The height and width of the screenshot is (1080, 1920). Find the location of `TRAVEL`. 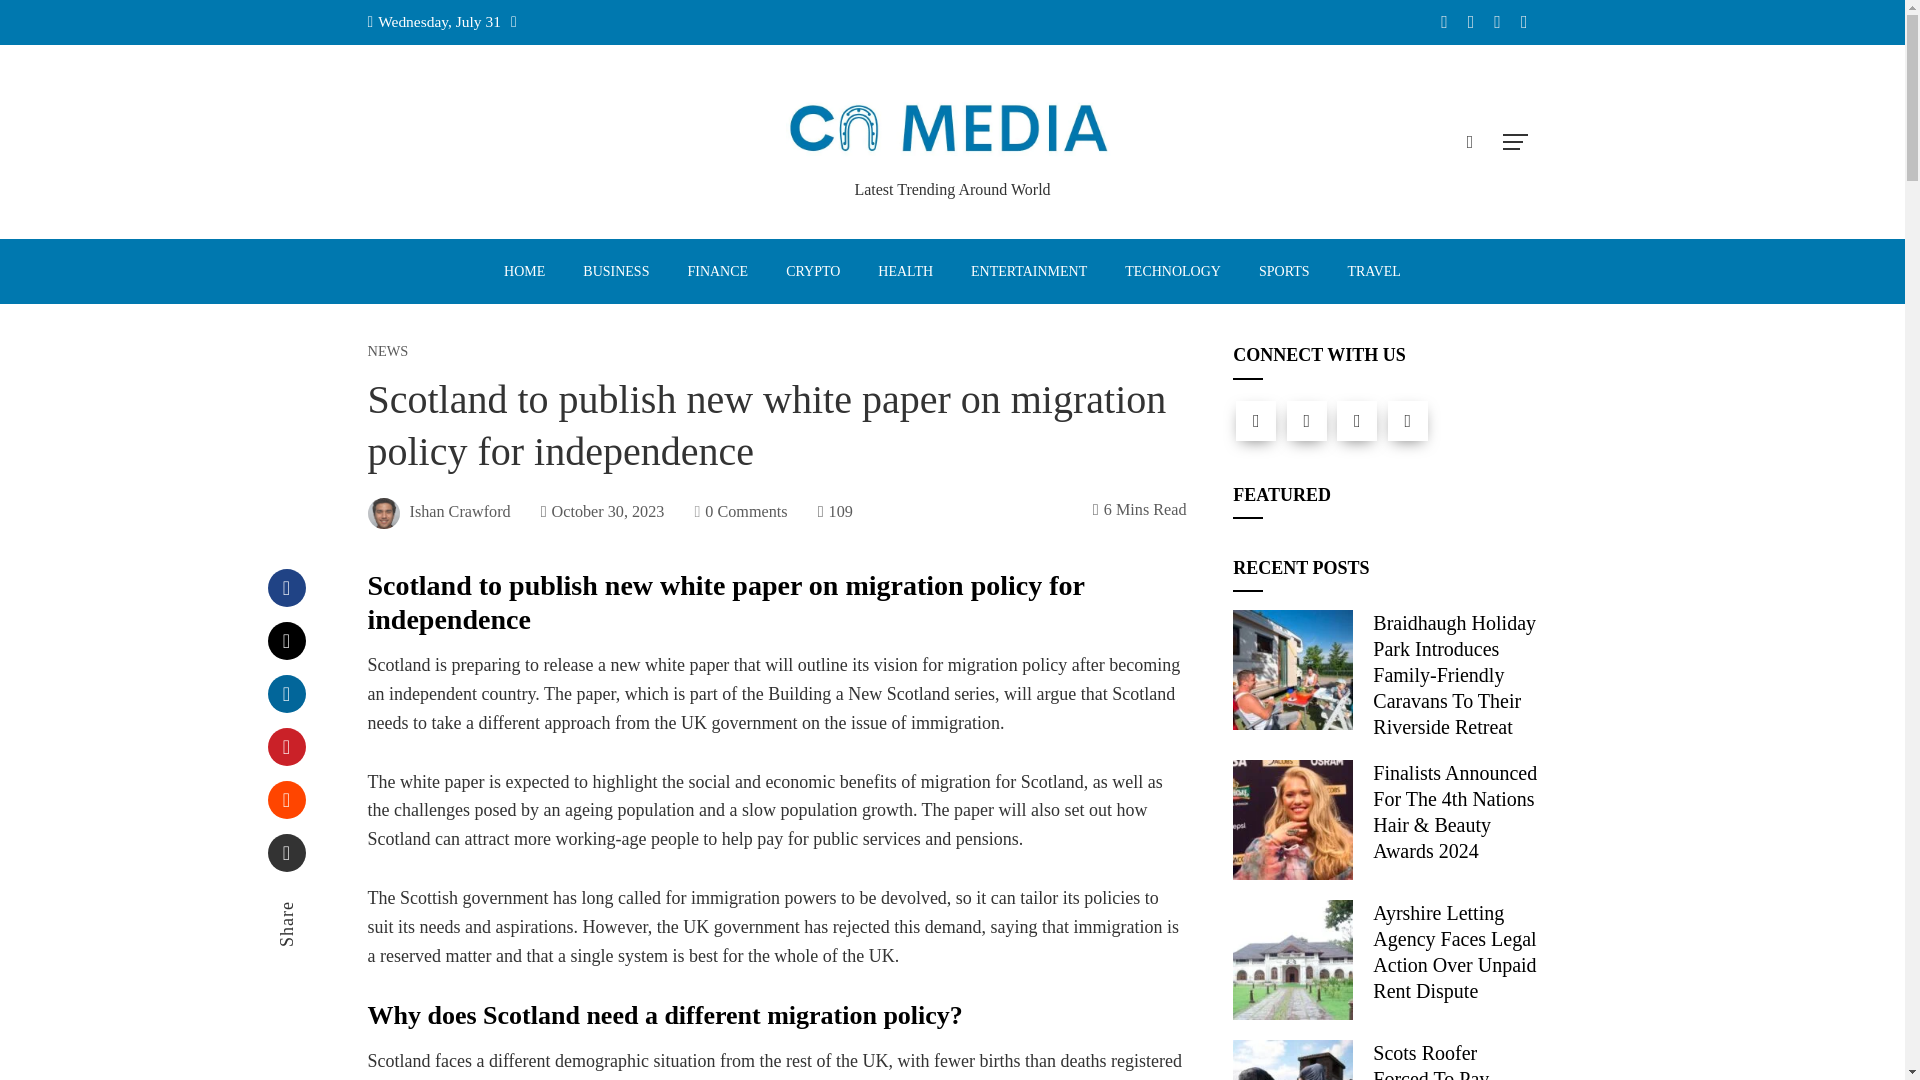

TRAVEL is located at coordinates (1373, 271).